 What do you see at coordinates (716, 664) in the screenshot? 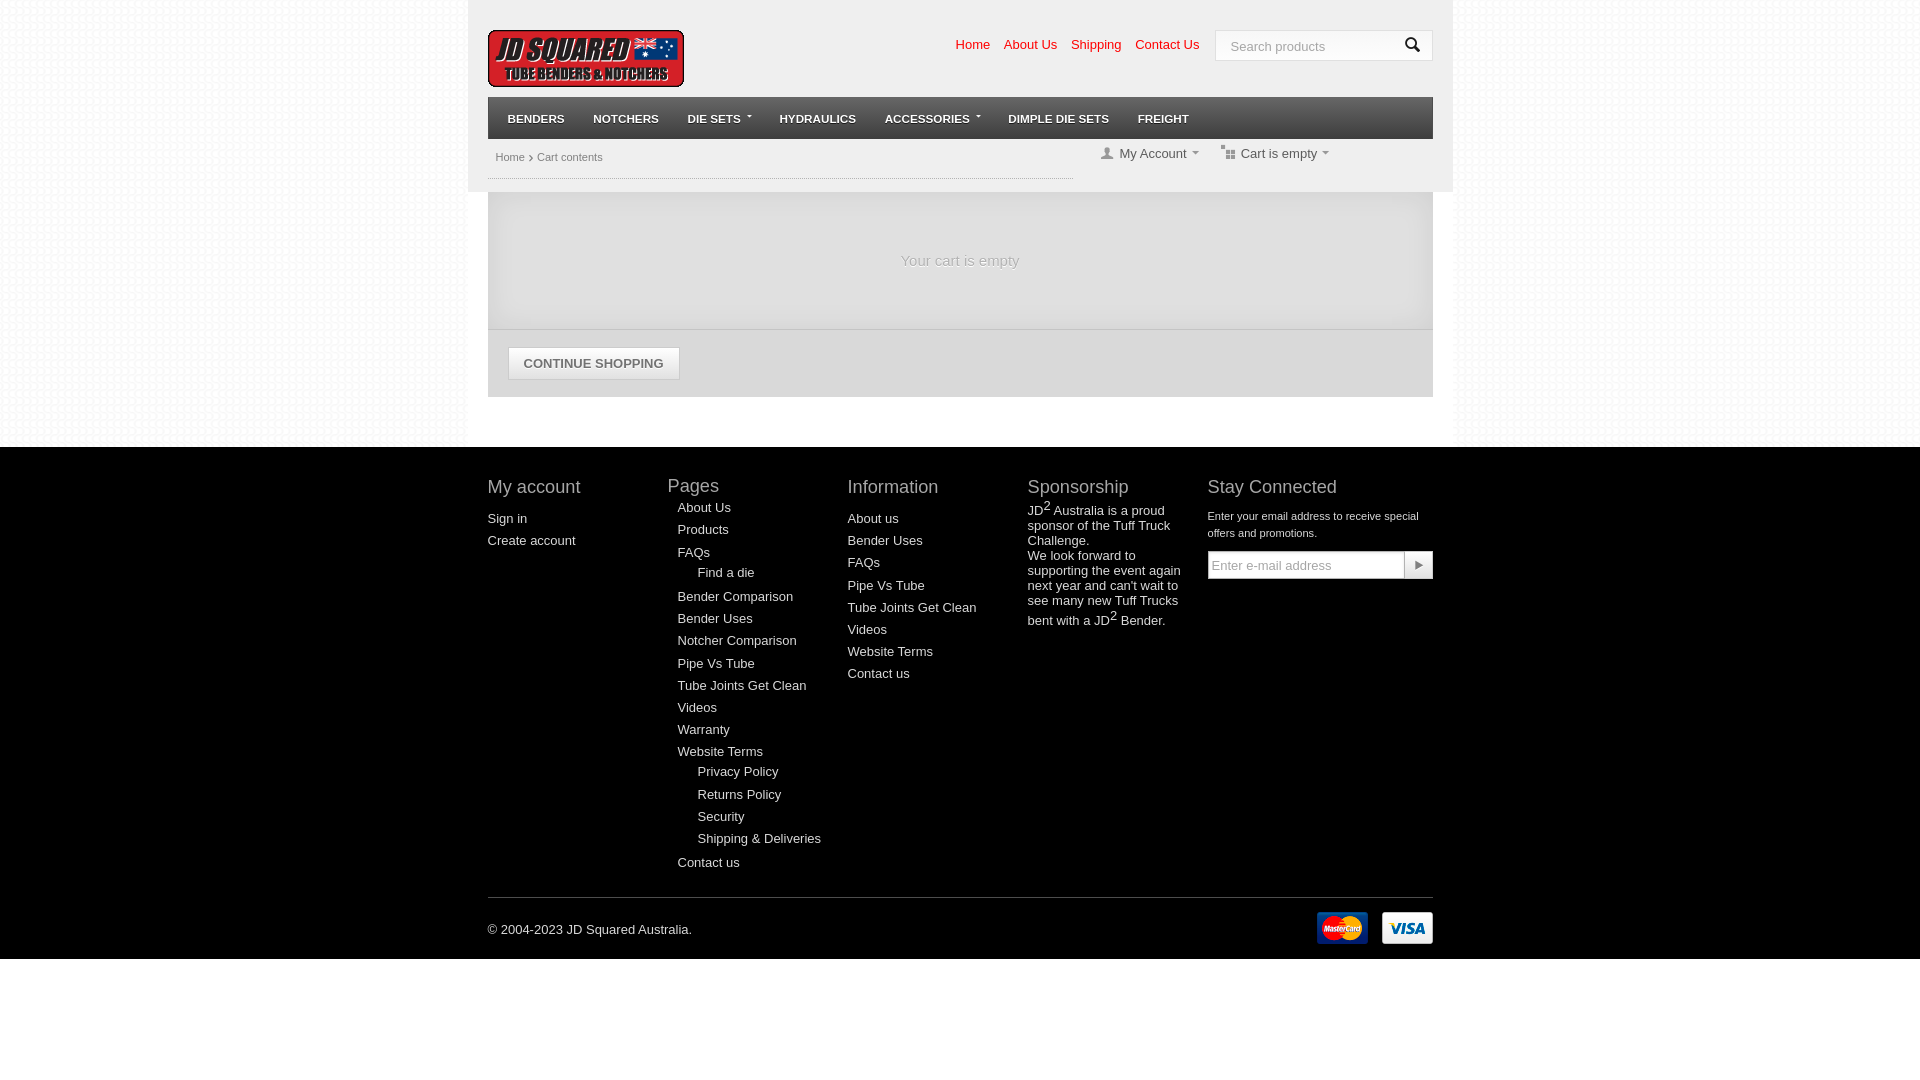
I see `Pipe Vs Tube` at bounding box center [716, 664].